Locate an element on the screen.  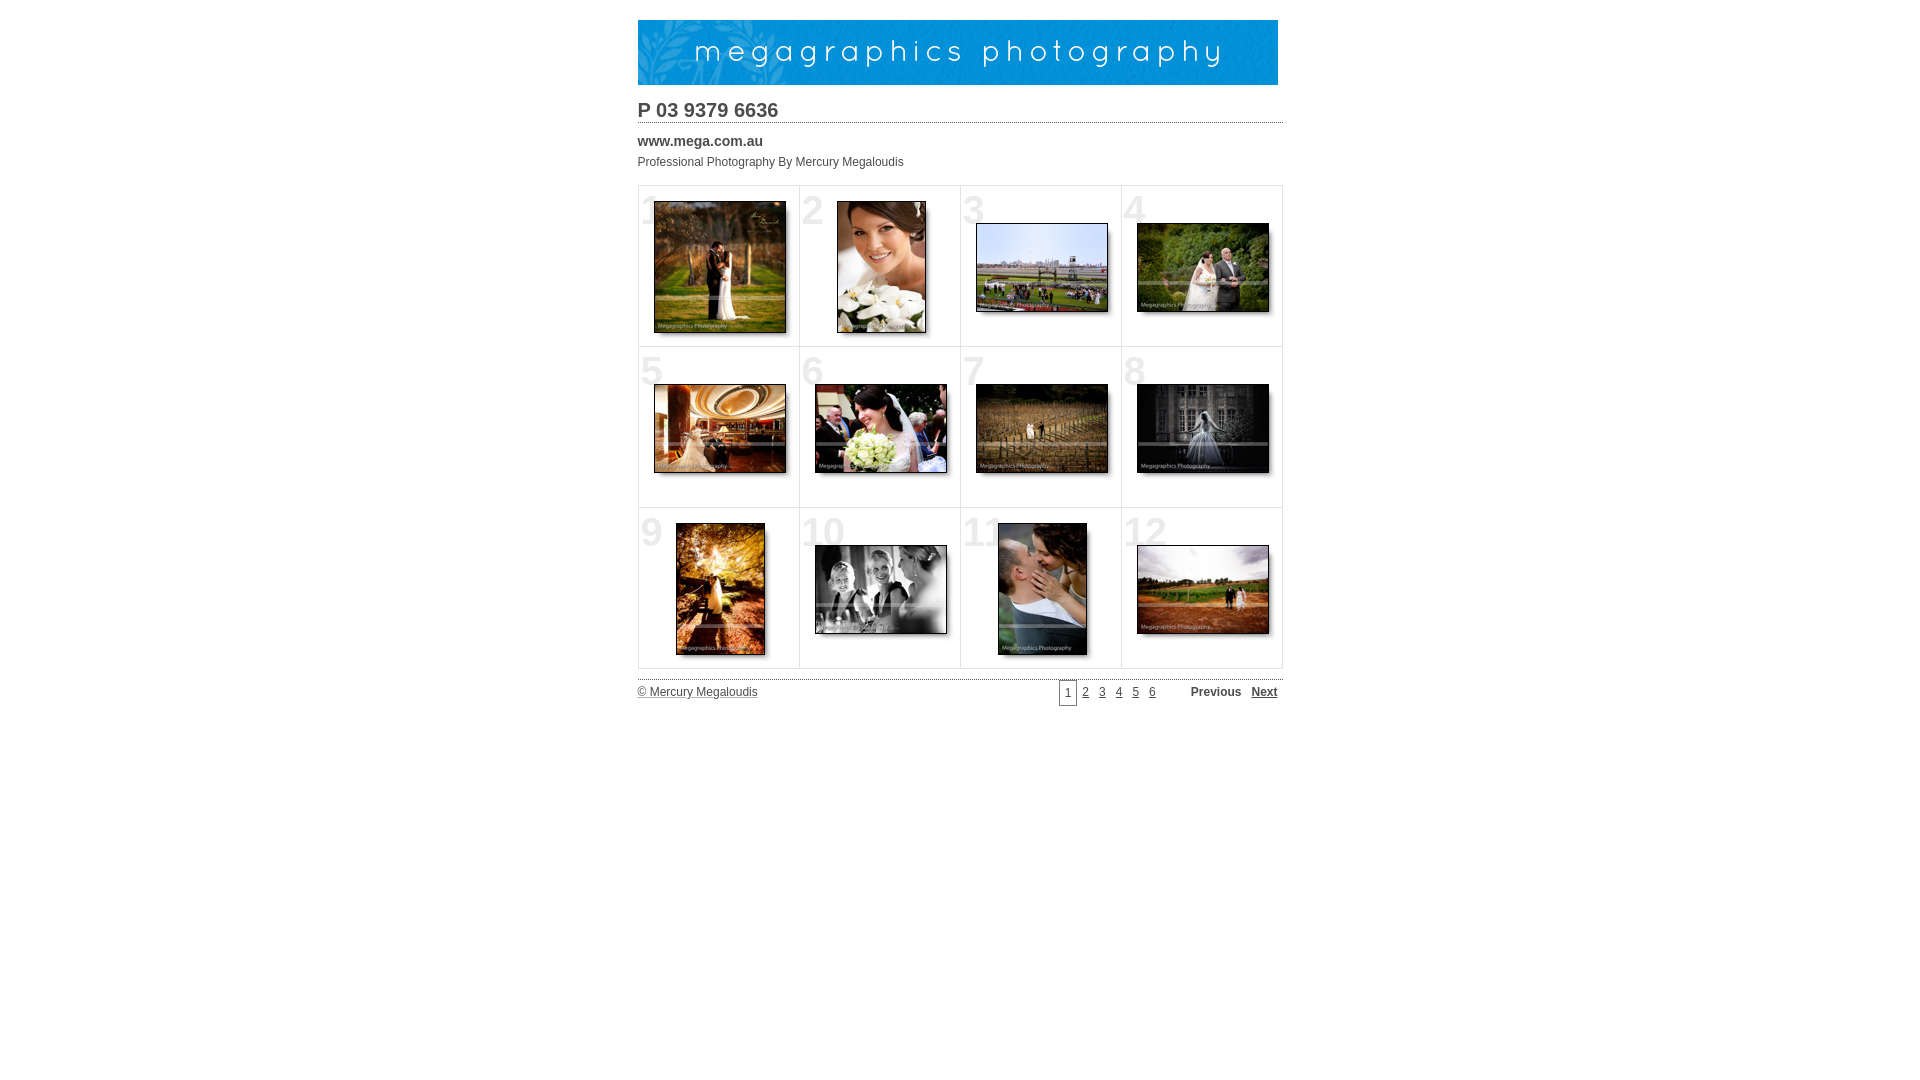
10 is located at coordinates (878, 588).